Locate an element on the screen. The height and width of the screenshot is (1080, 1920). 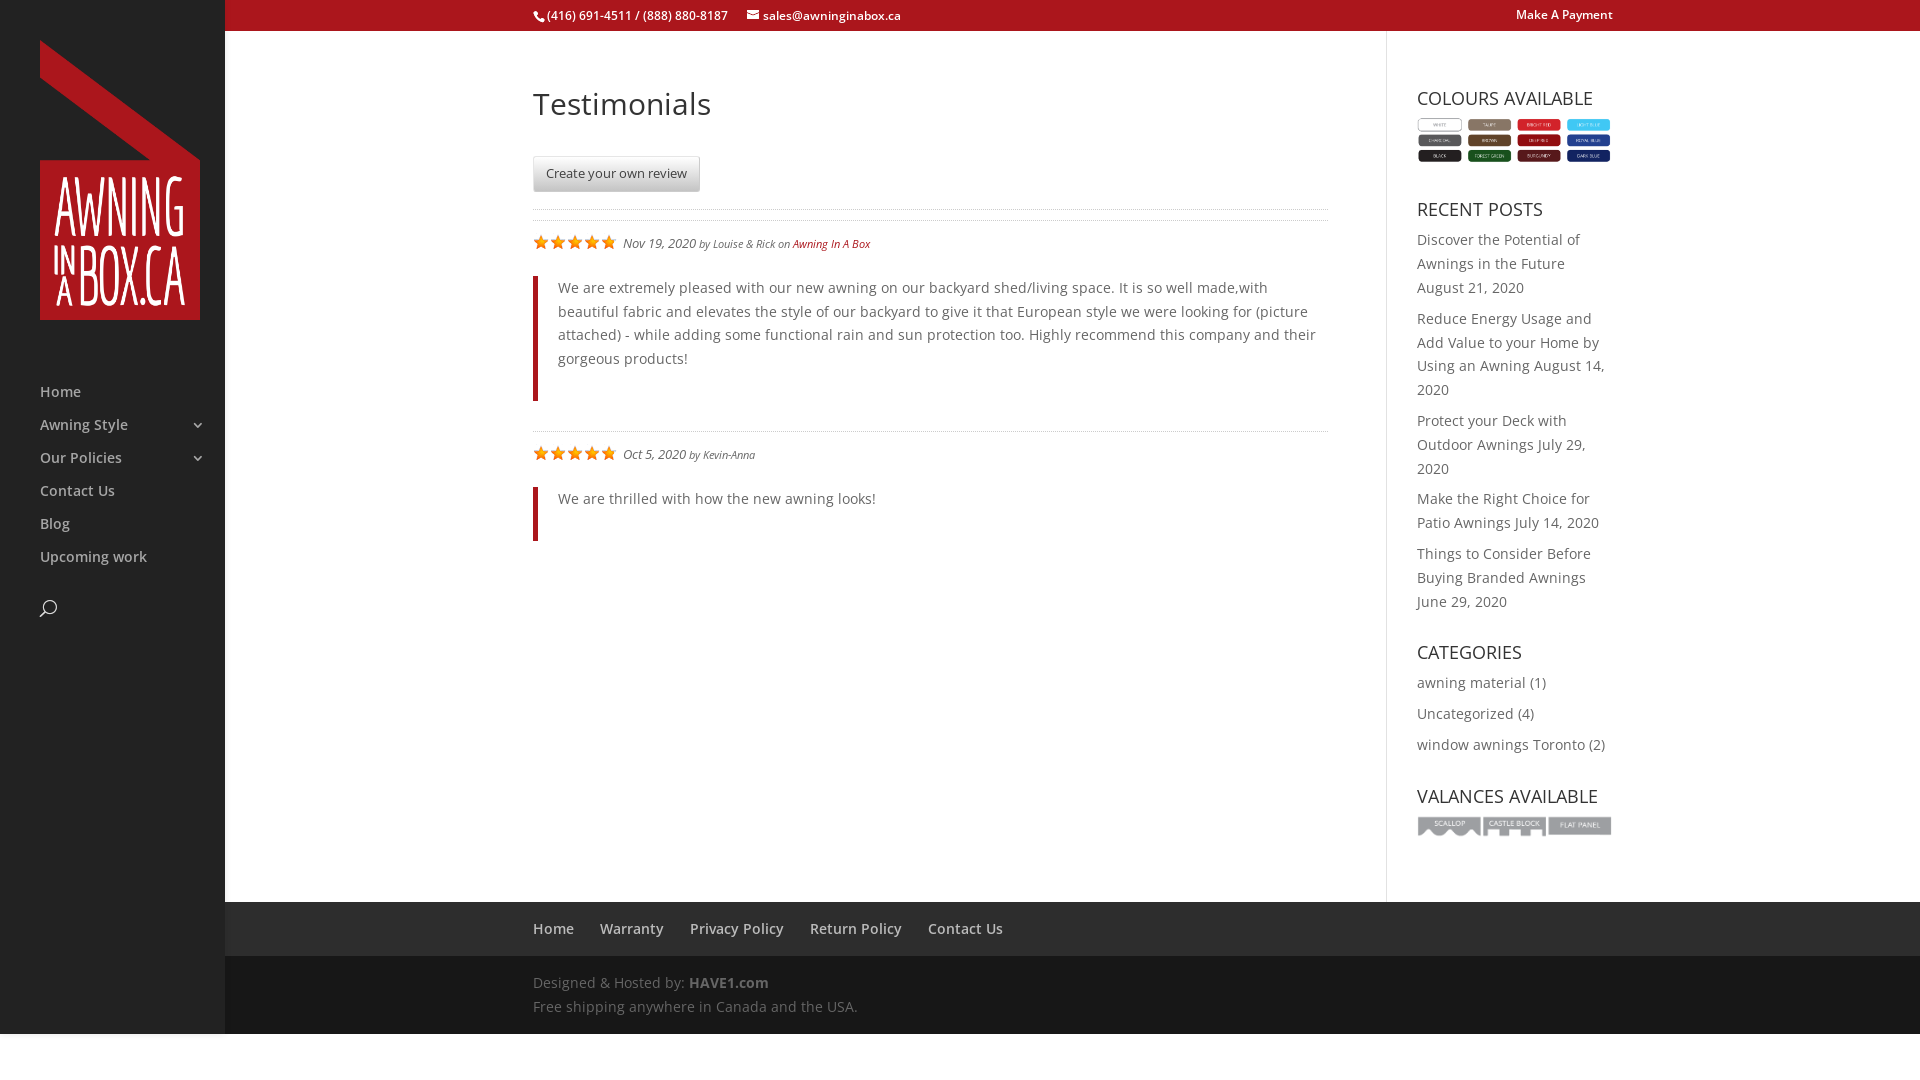
sales@awninginabox.ca is located at coordinates (823, 16).